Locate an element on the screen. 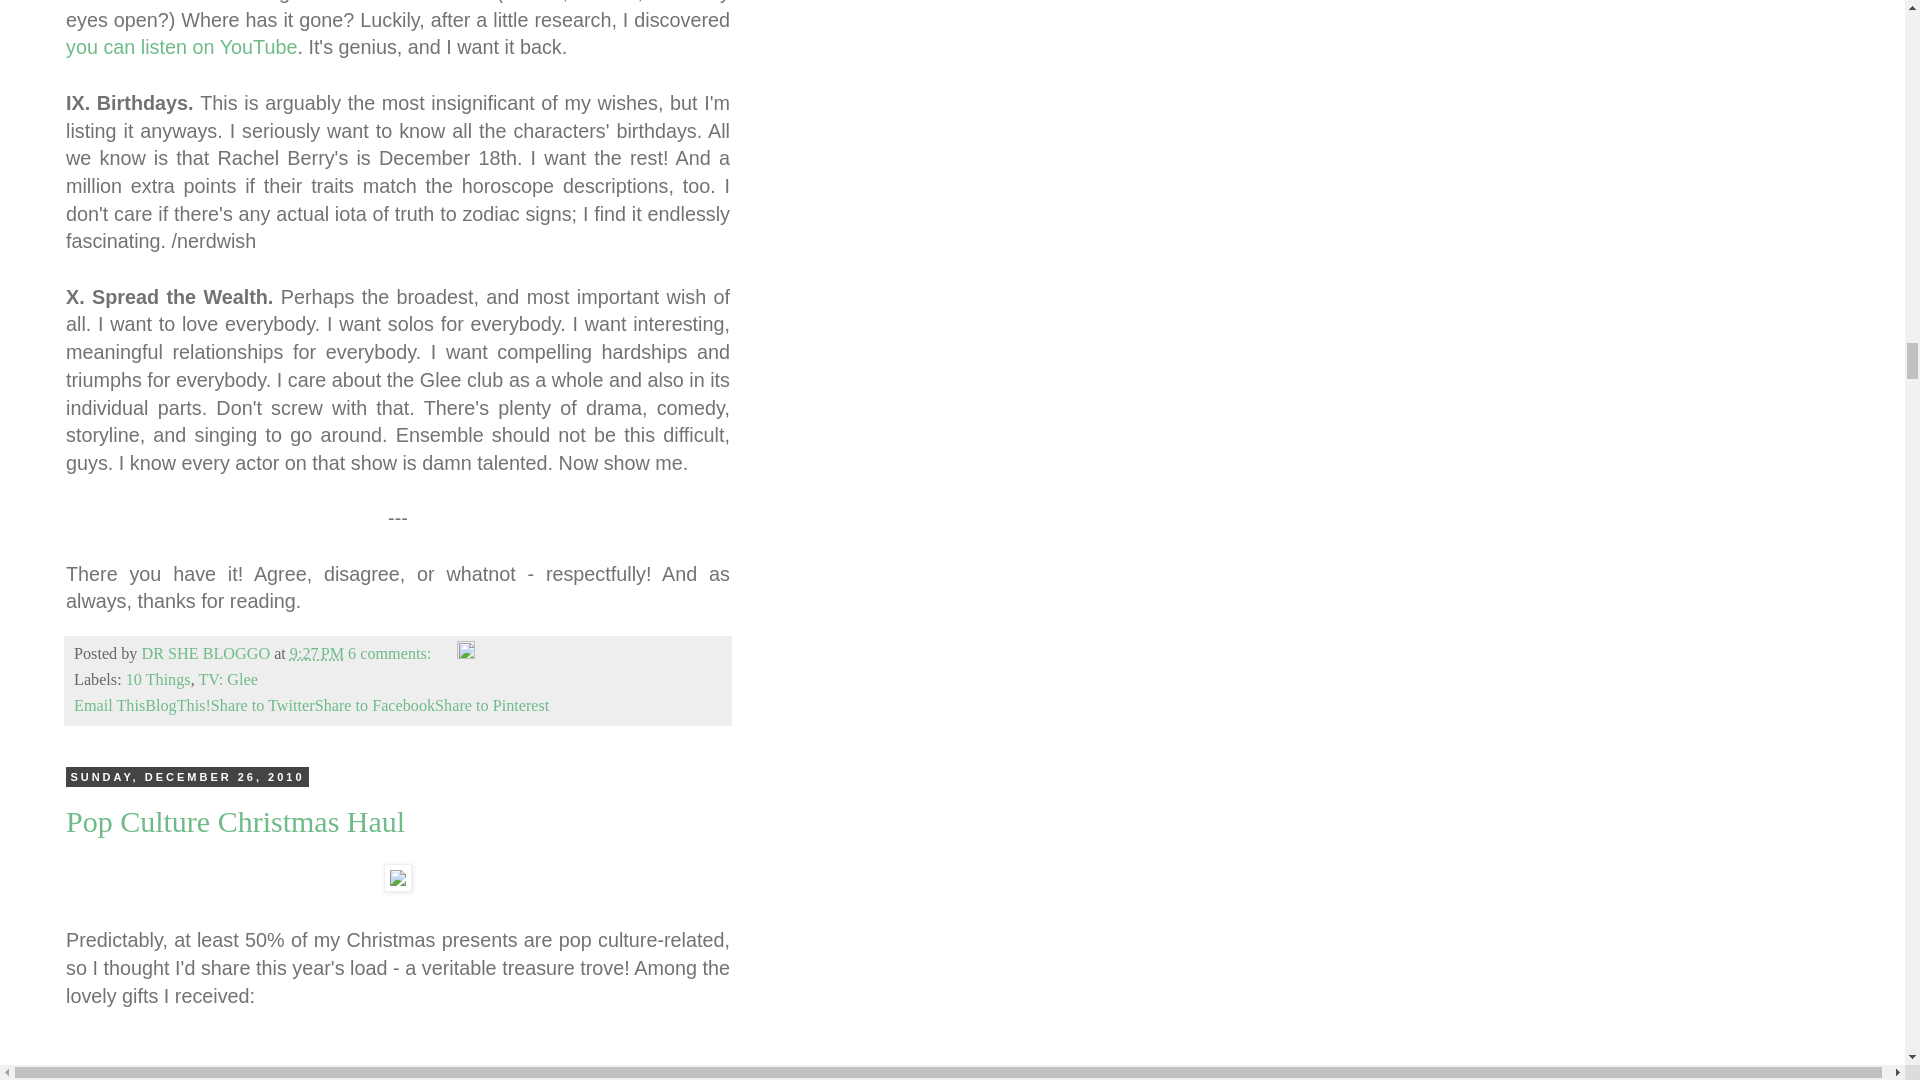 The image size is (1920, 1080). you is located at coordinates (81, 46).